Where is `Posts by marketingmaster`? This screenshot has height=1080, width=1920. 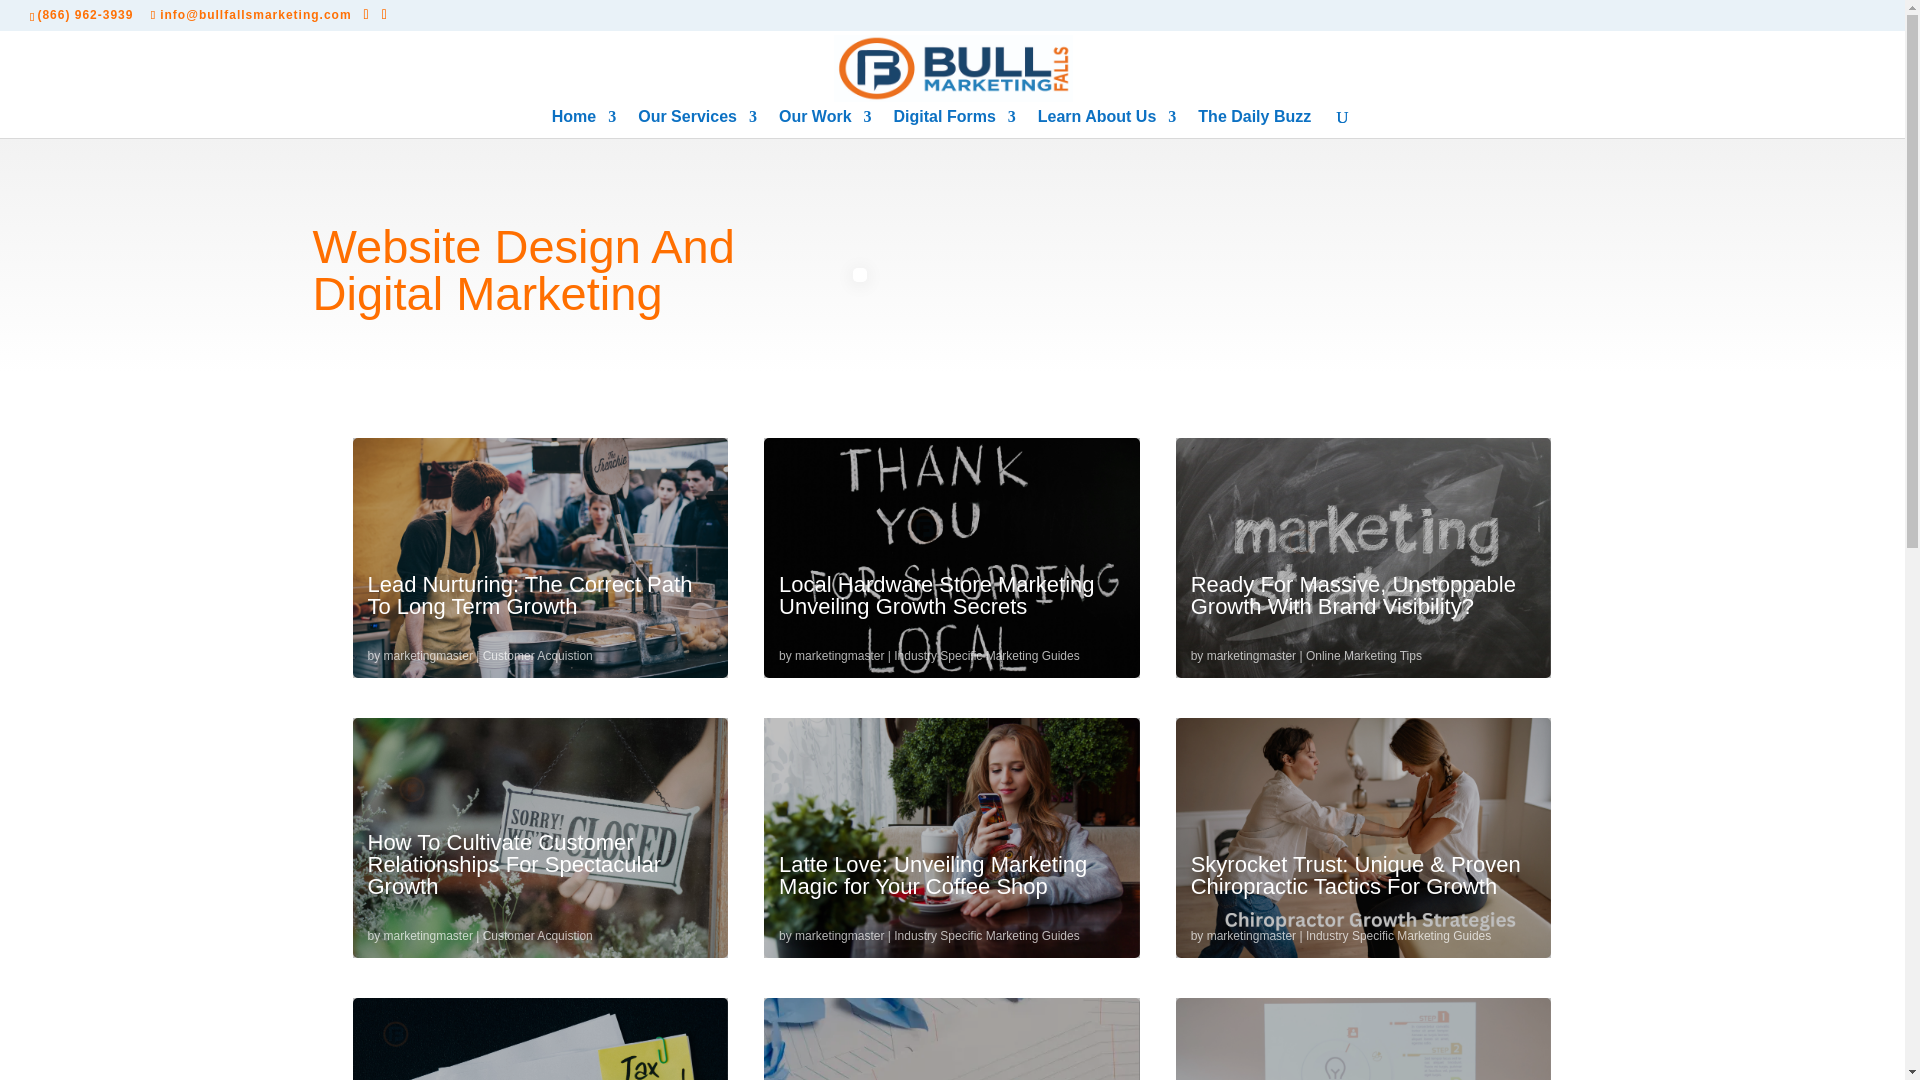 Posts by marketingmaster is located at coordinates (1252, 935).